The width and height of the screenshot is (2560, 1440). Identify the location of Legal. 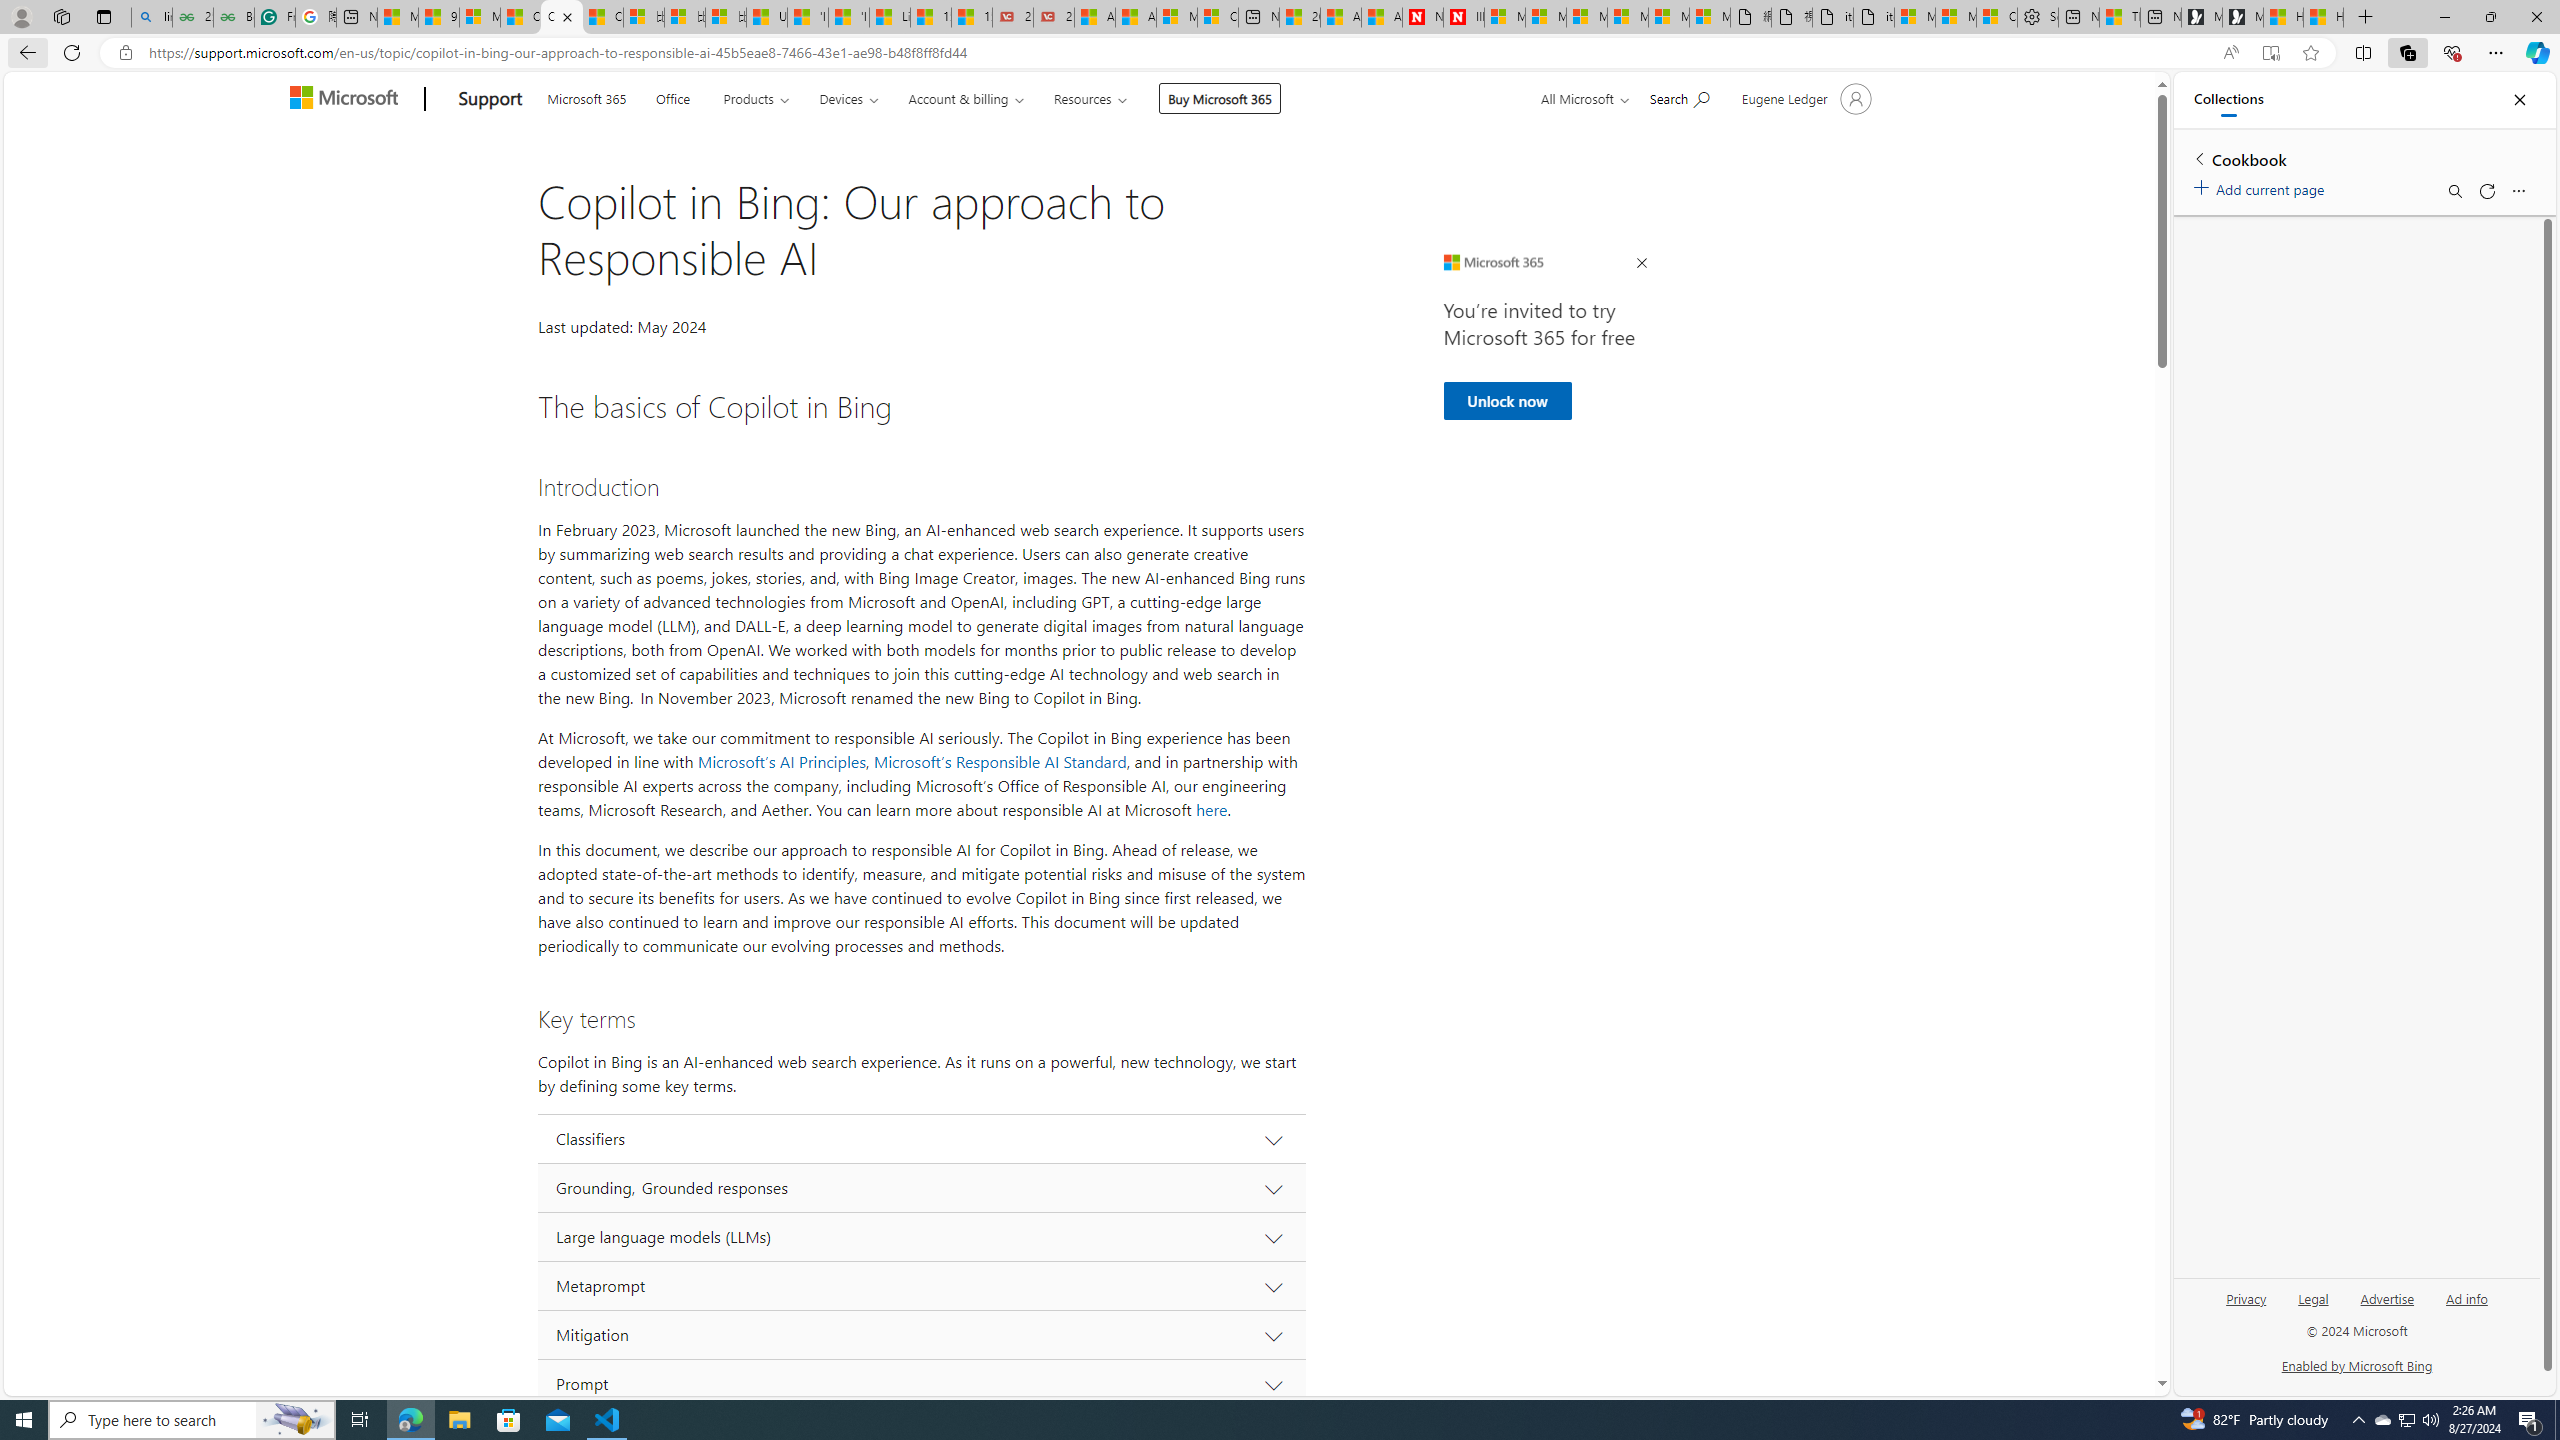
(2314, 1298).